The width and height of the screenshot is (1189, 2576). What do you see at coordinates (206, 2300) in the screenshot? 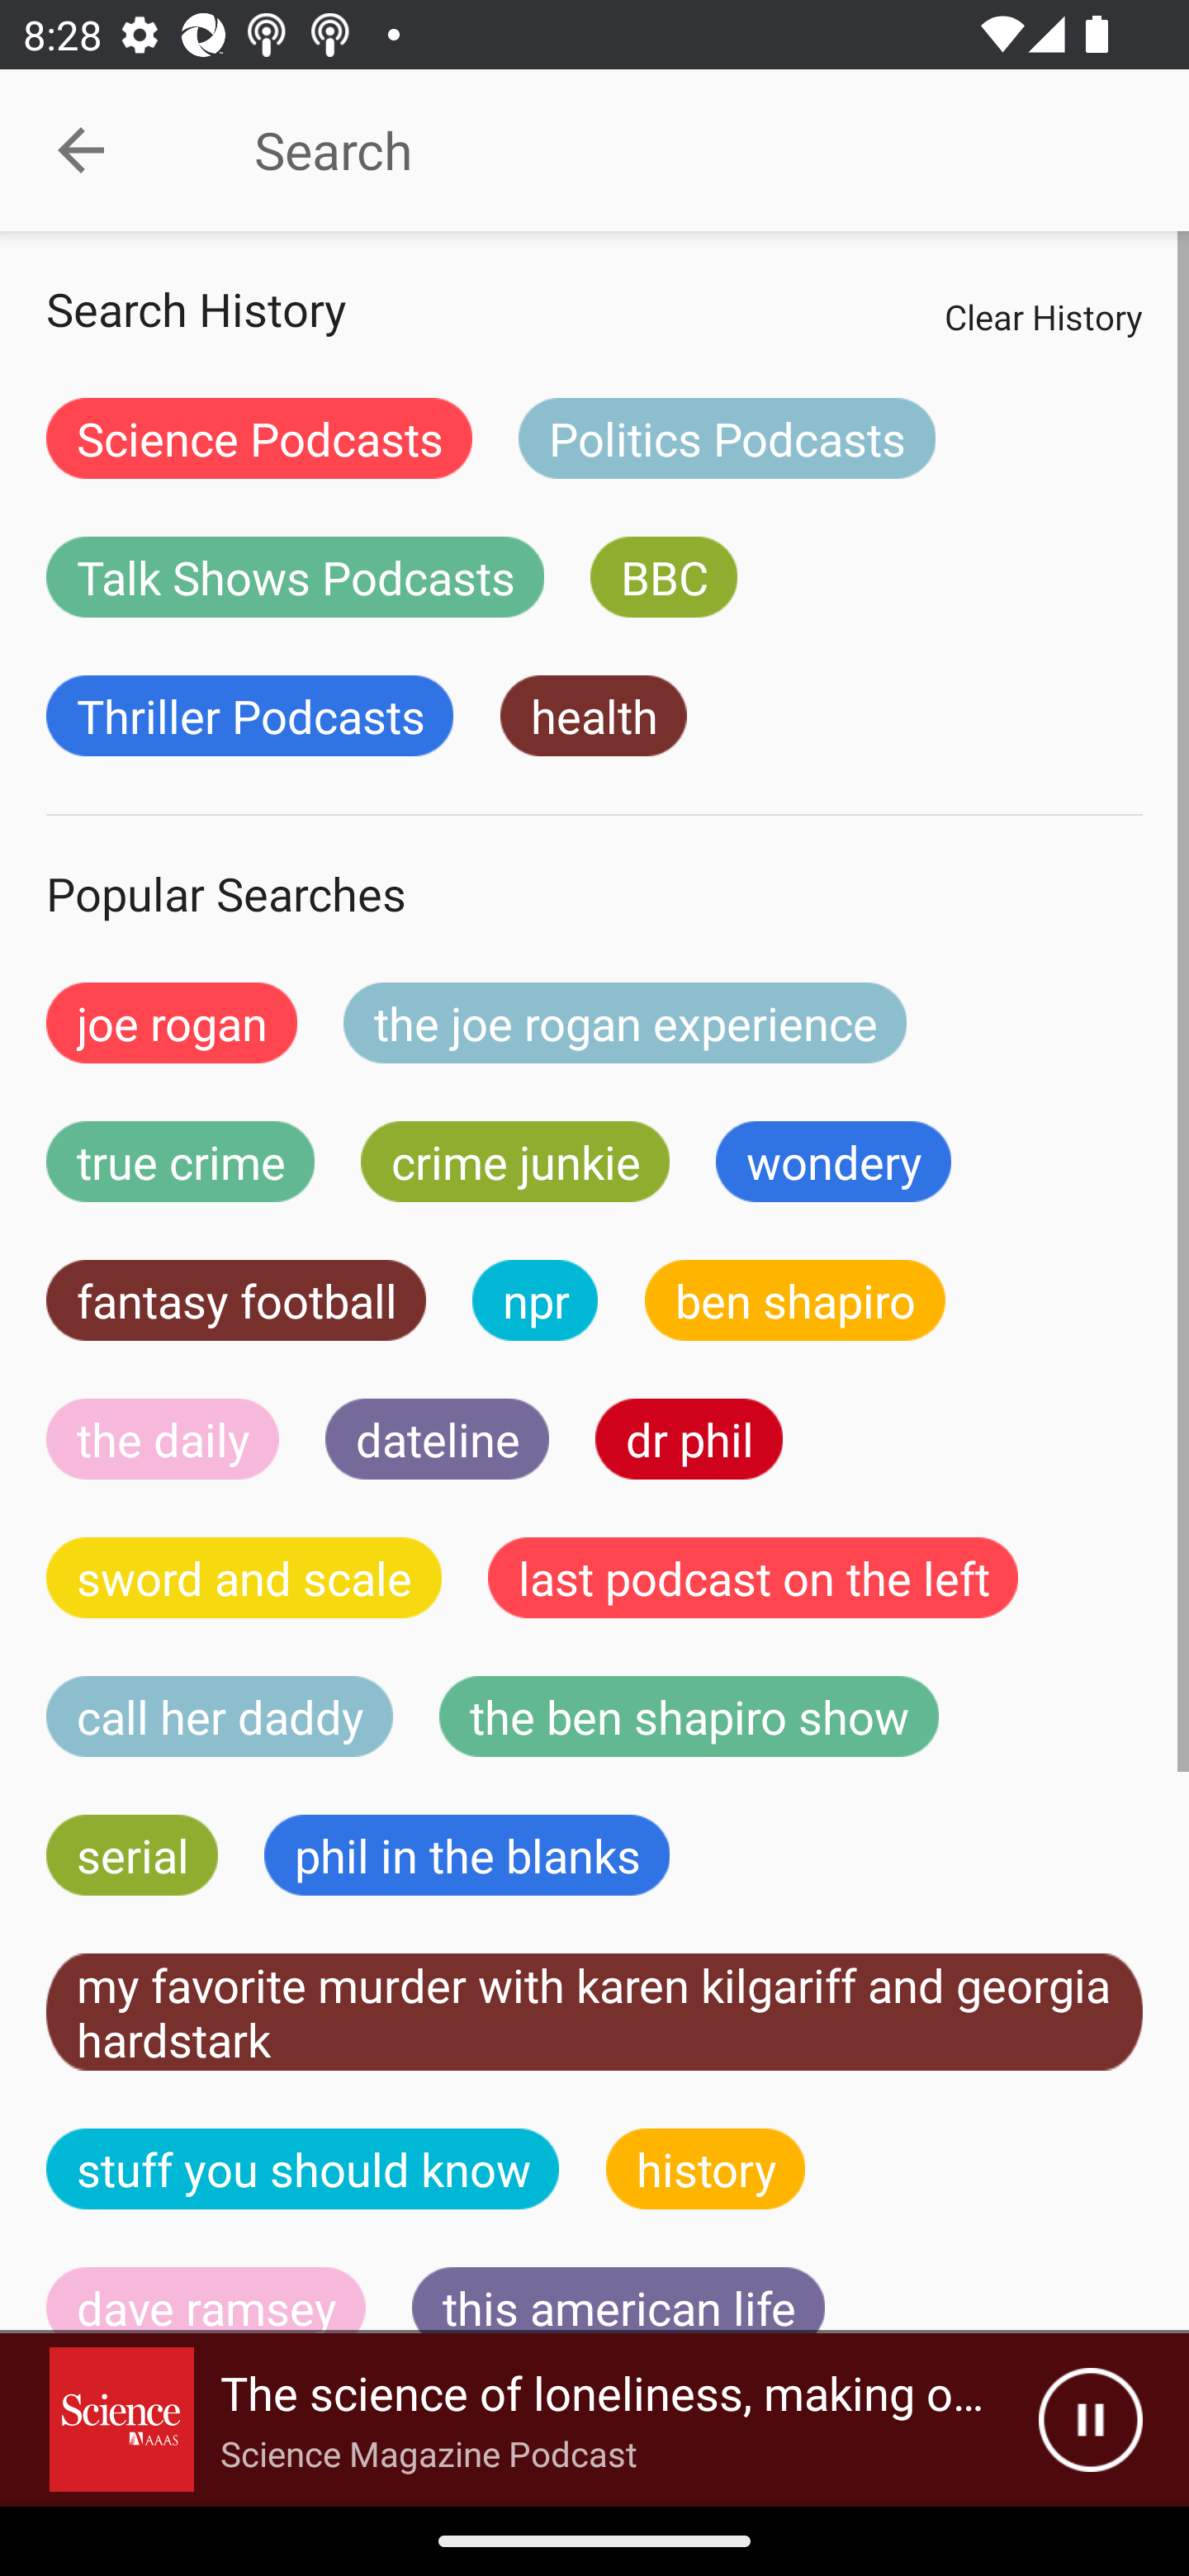
I see `dave ramsey` at bounding box center [206, 2300].